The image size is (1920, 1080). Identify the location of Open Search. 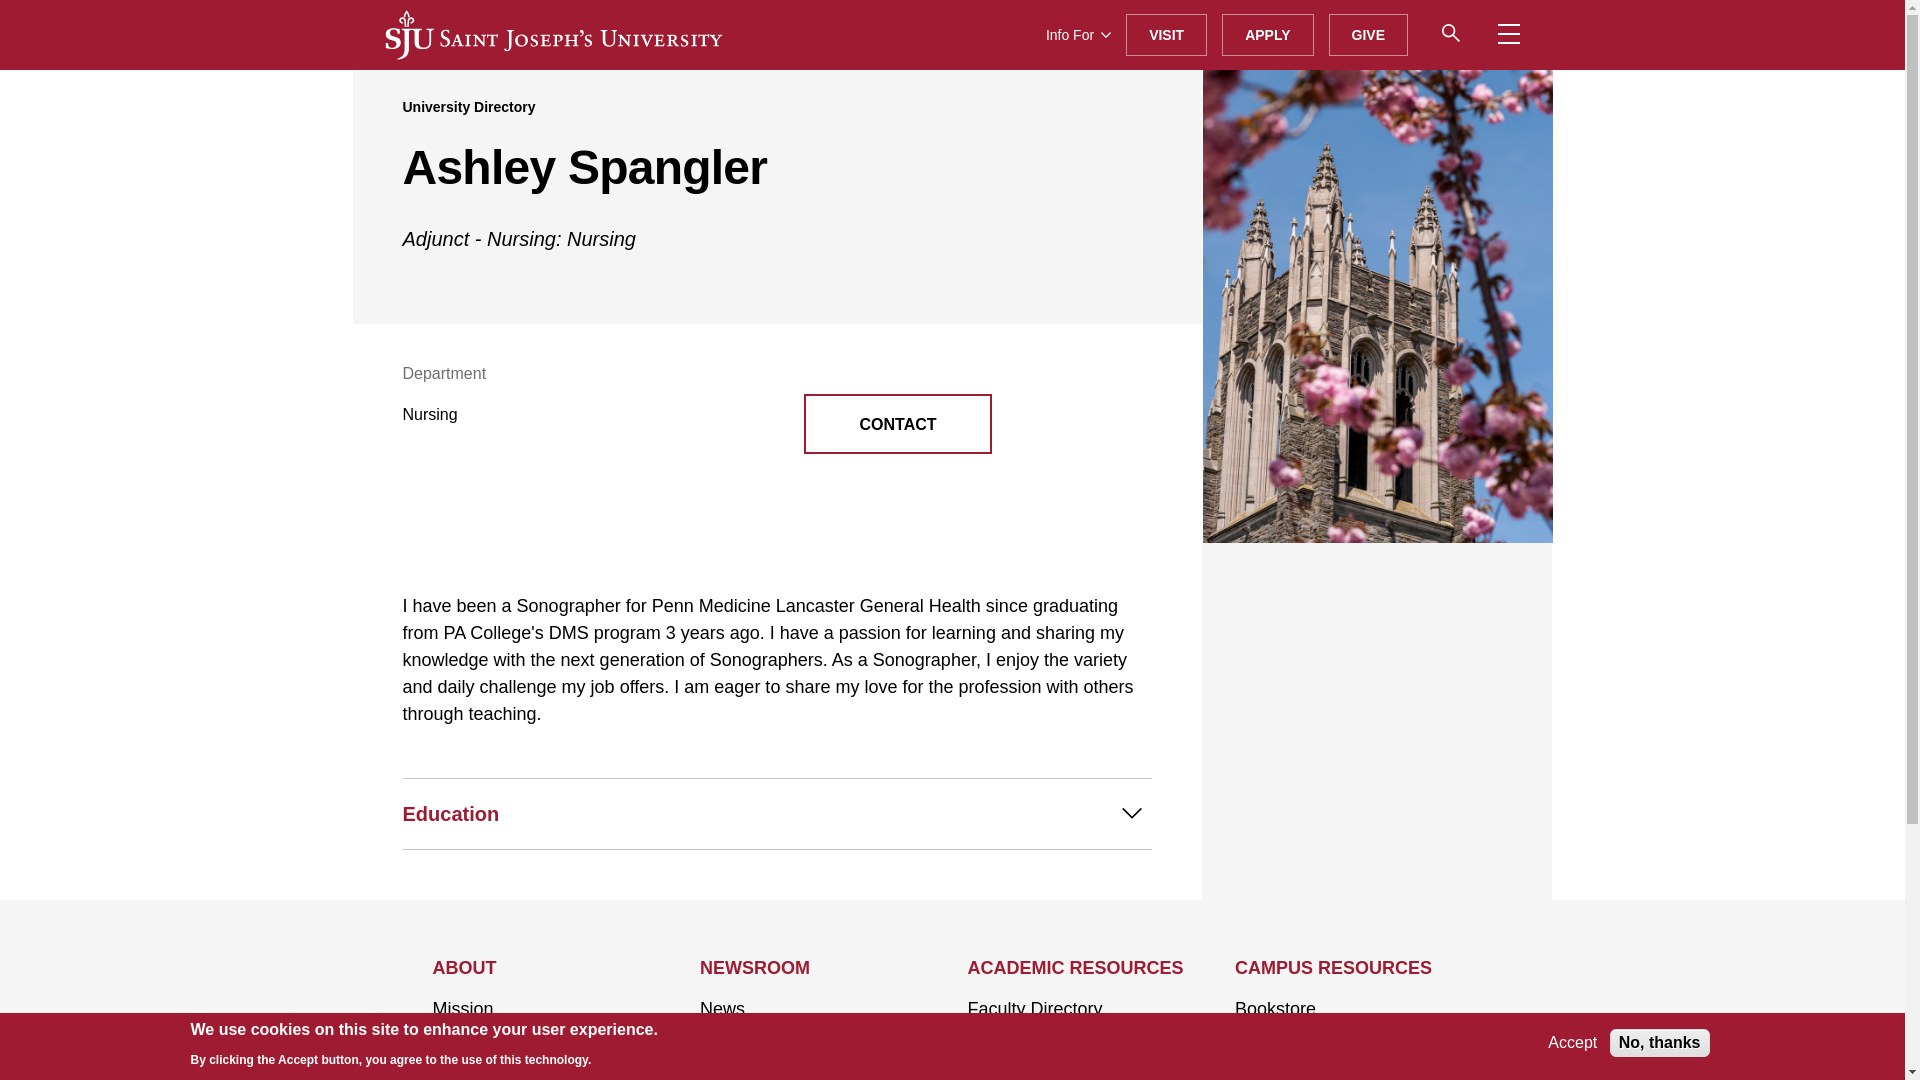
(1450, 32).